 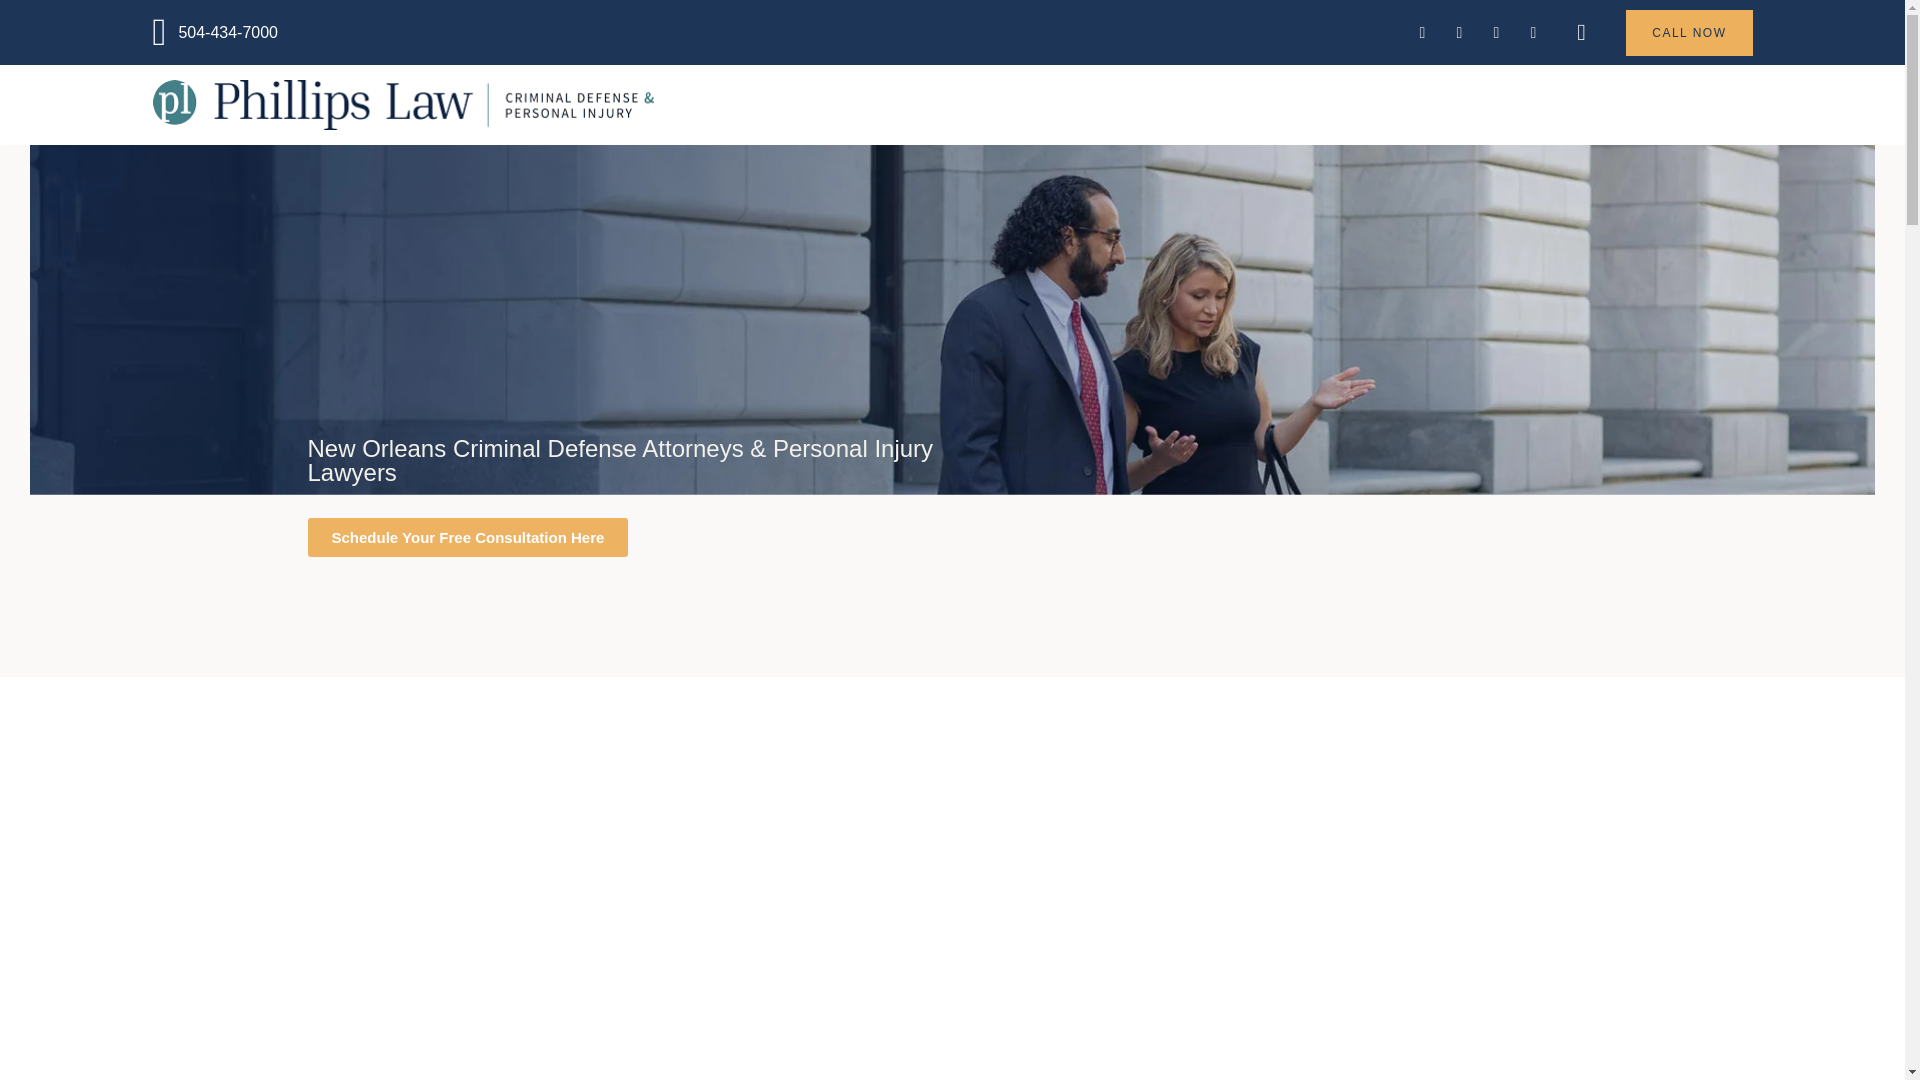 What do you see at coordinates (388, 31) in the screenshot?
I see `504-434-7000` at bounding box center [388, 31].